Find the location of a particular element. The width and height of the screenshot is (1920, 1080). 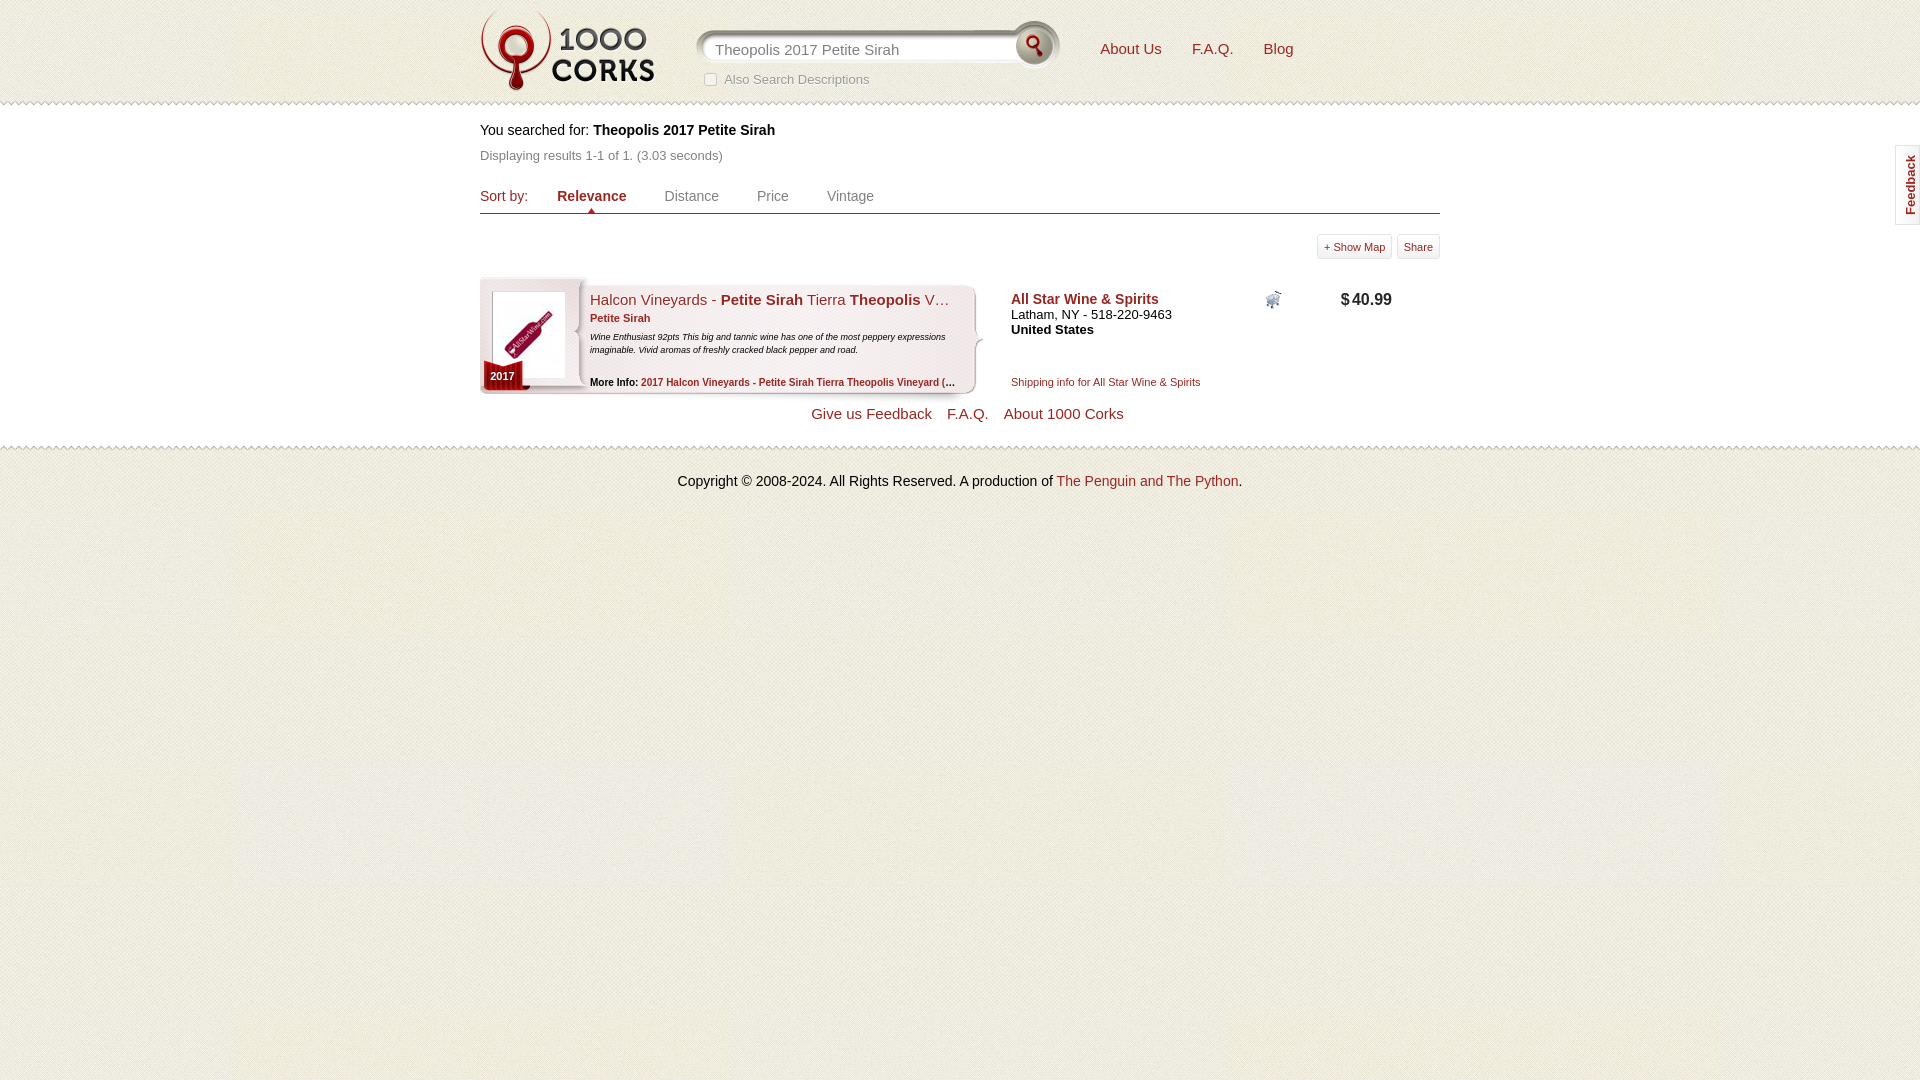

F.A.Q. is located at coordinates (967, 414).